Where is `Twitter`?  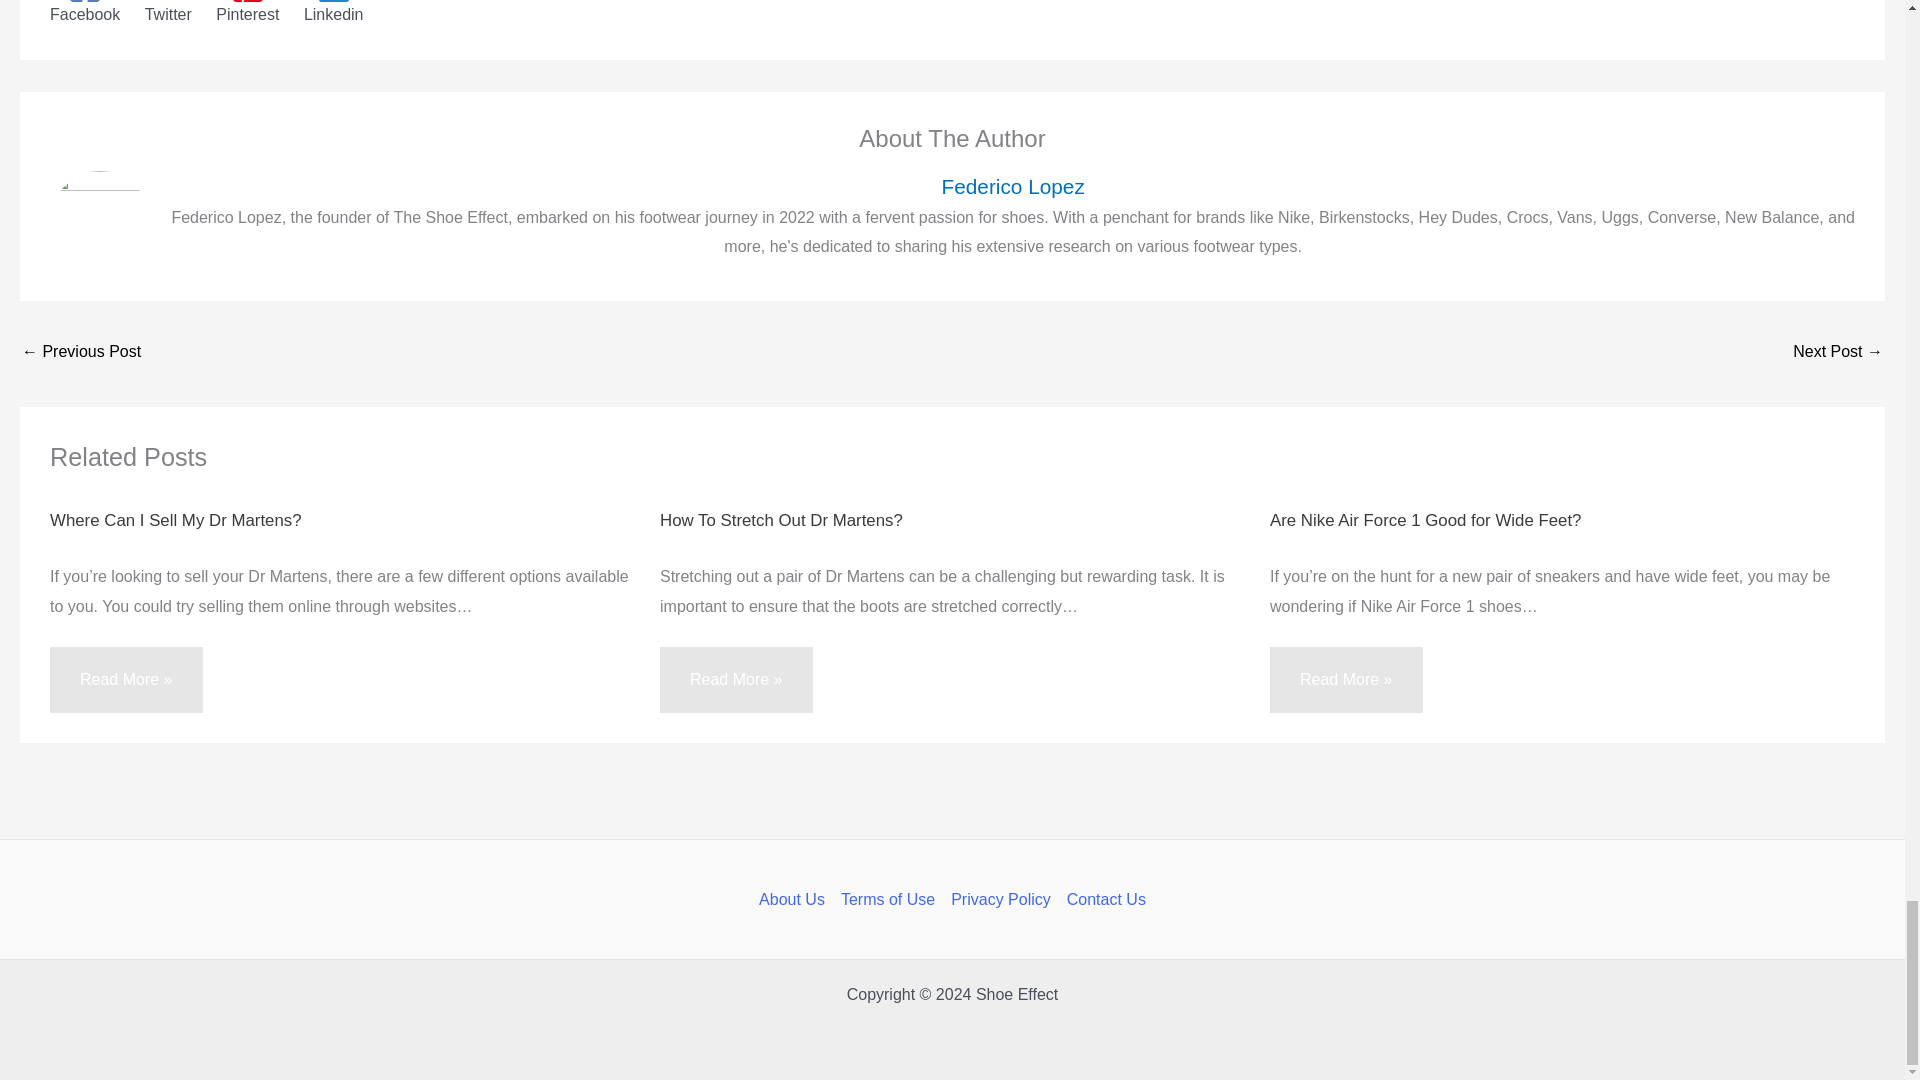 Twitter is located at coordinates (168, 12).